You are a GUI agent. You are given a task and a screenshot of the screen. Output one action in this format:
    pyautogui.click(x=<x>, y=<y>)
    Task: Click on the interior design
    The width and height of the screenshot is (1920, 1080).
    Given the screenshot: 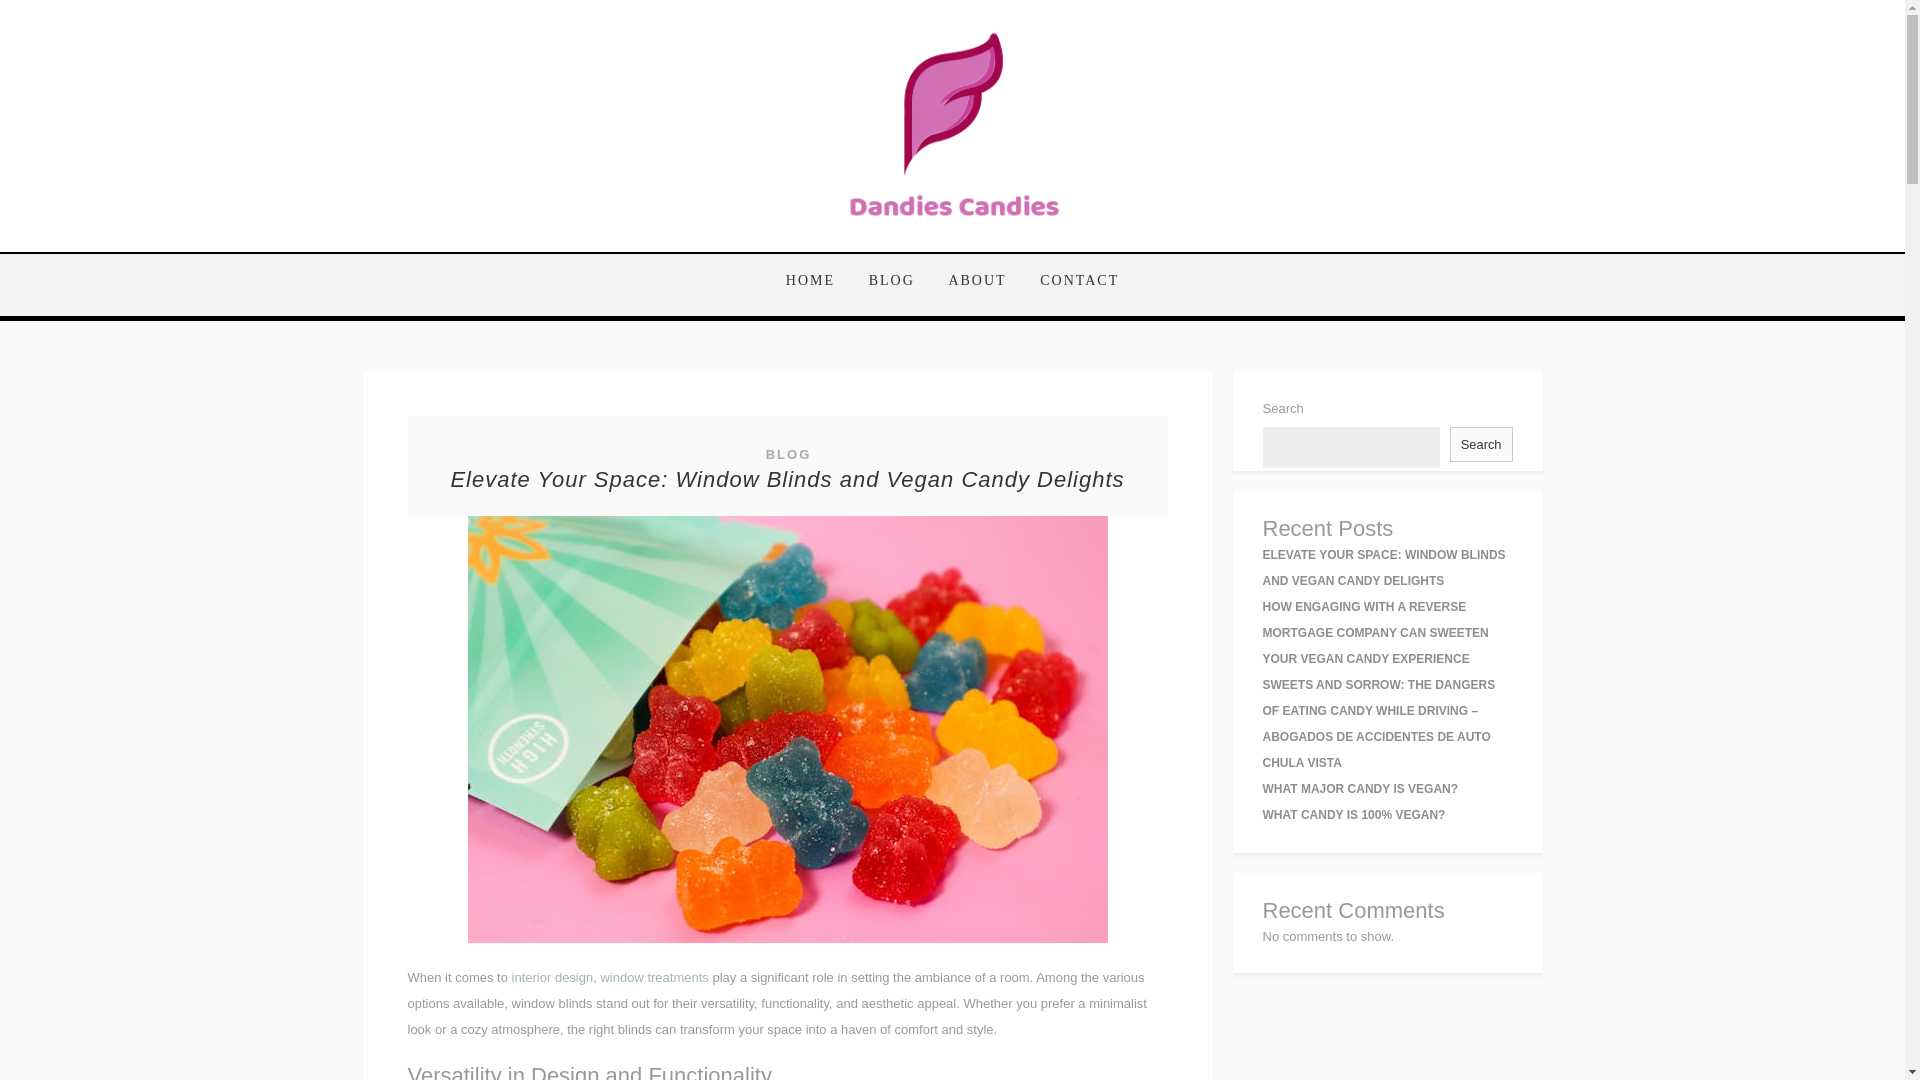 What is the action you would take?
    pyautogui.click(x=552, y=976)
    